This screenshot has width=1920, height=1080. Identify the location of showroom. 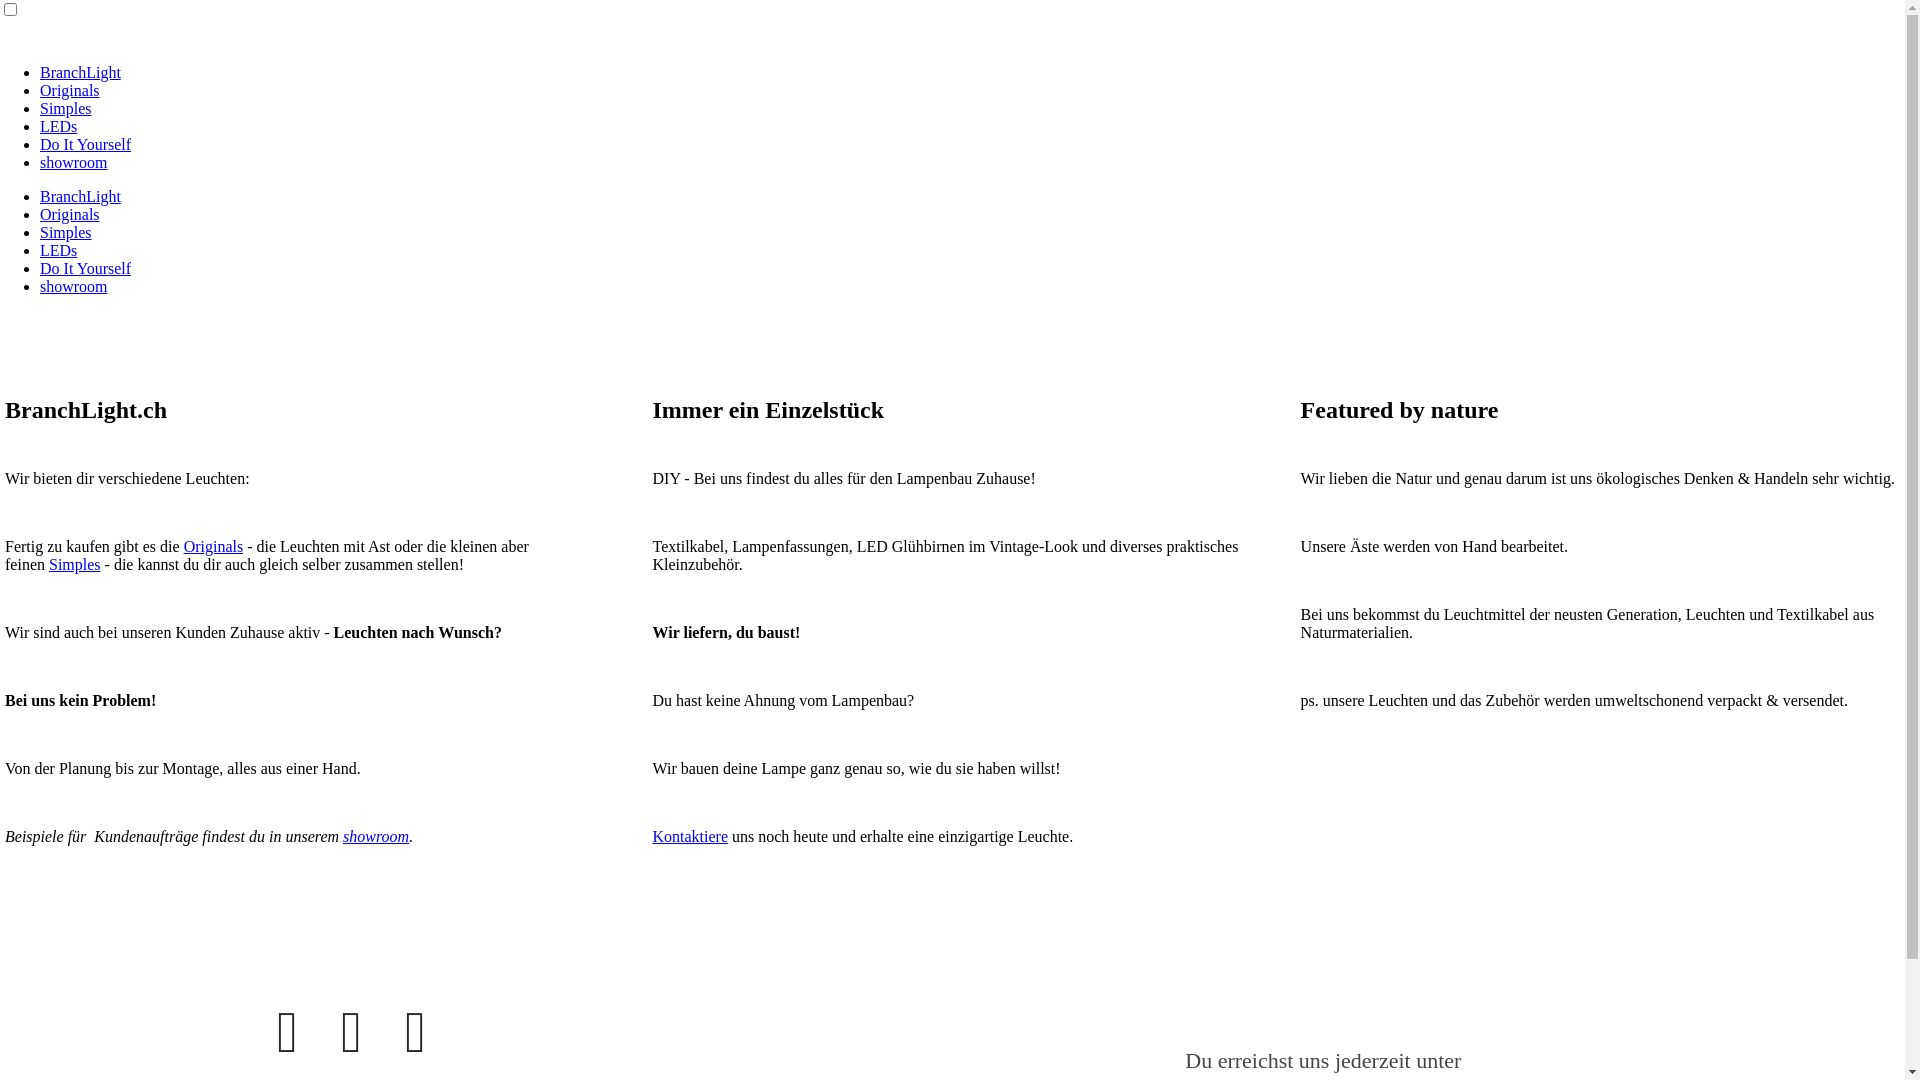
(74, 286).